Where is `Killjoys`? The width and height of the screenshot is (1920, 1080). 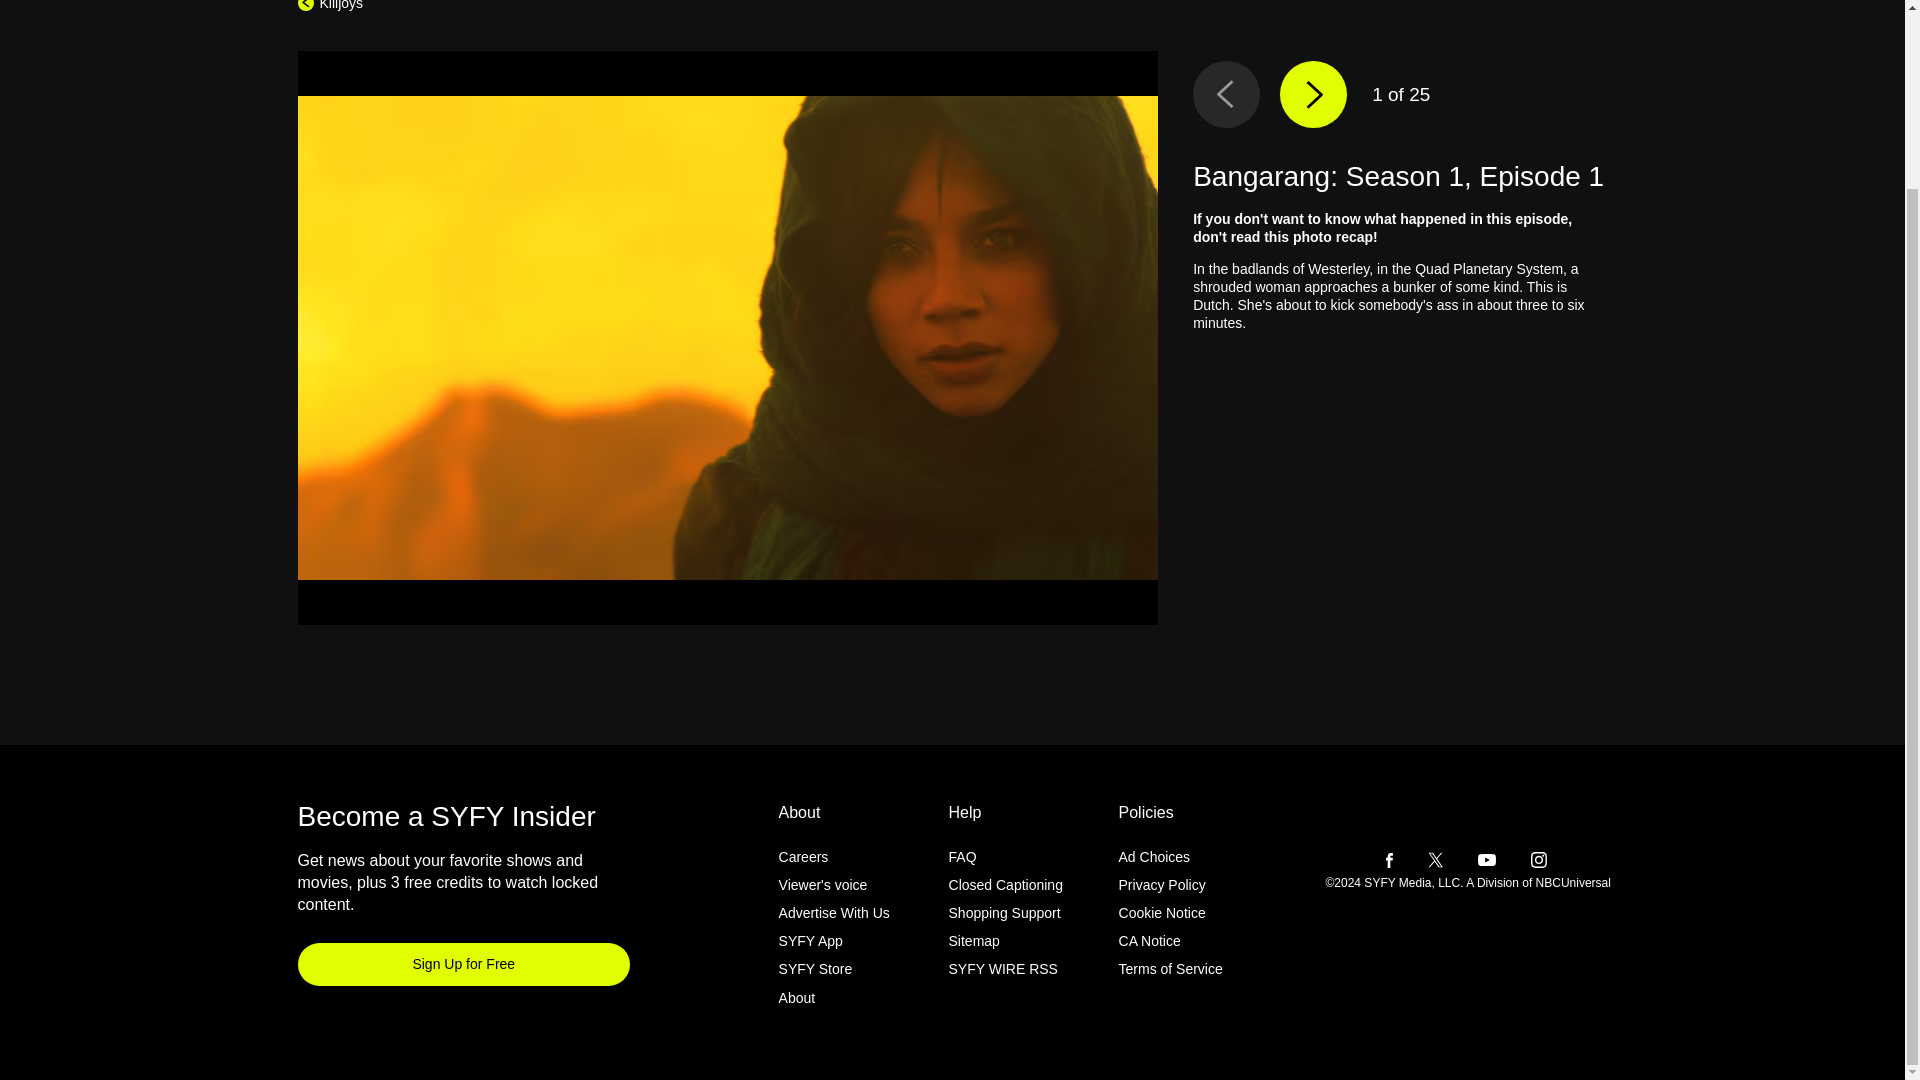
Killjoys is located at coordinates (330, 5).